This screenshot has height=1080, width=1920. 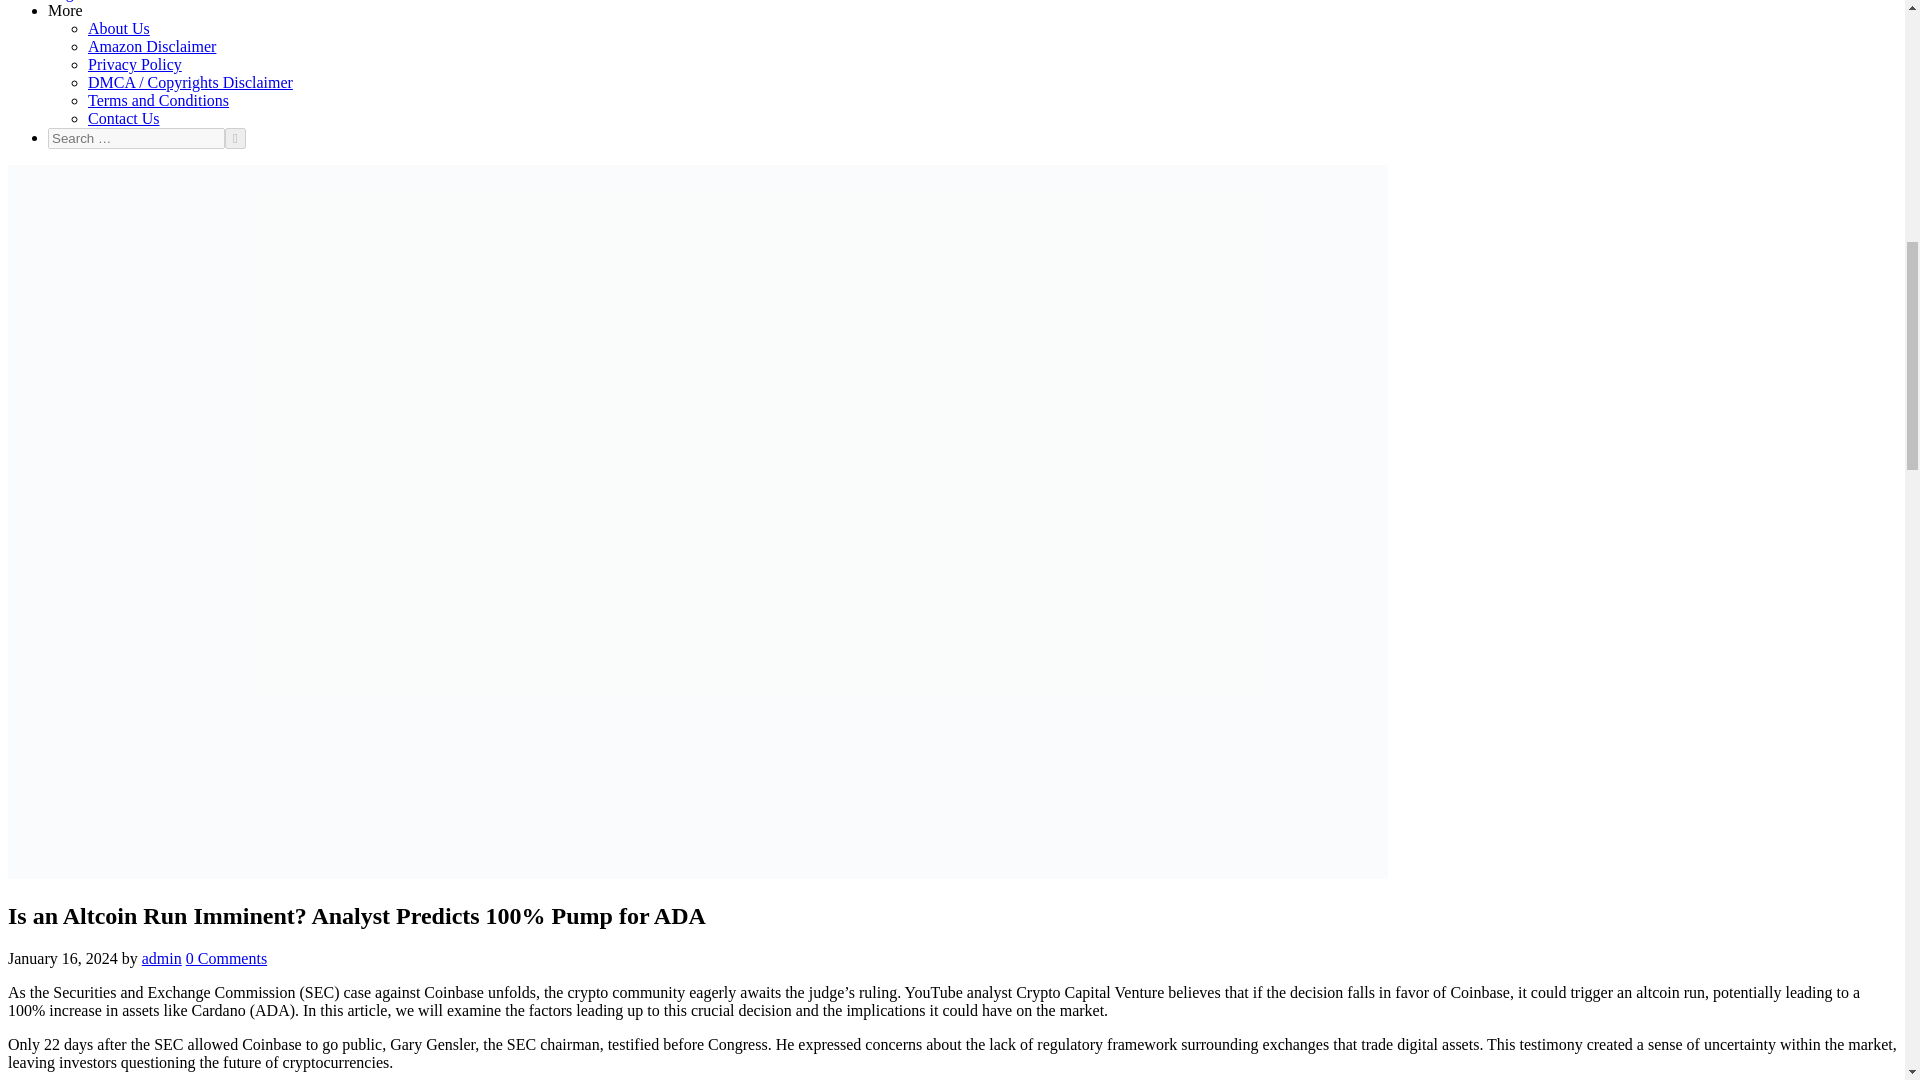 What do you see at coordinates (118, 28) in the screenshot?
I see `About Us` at bounding box center [118, 28].